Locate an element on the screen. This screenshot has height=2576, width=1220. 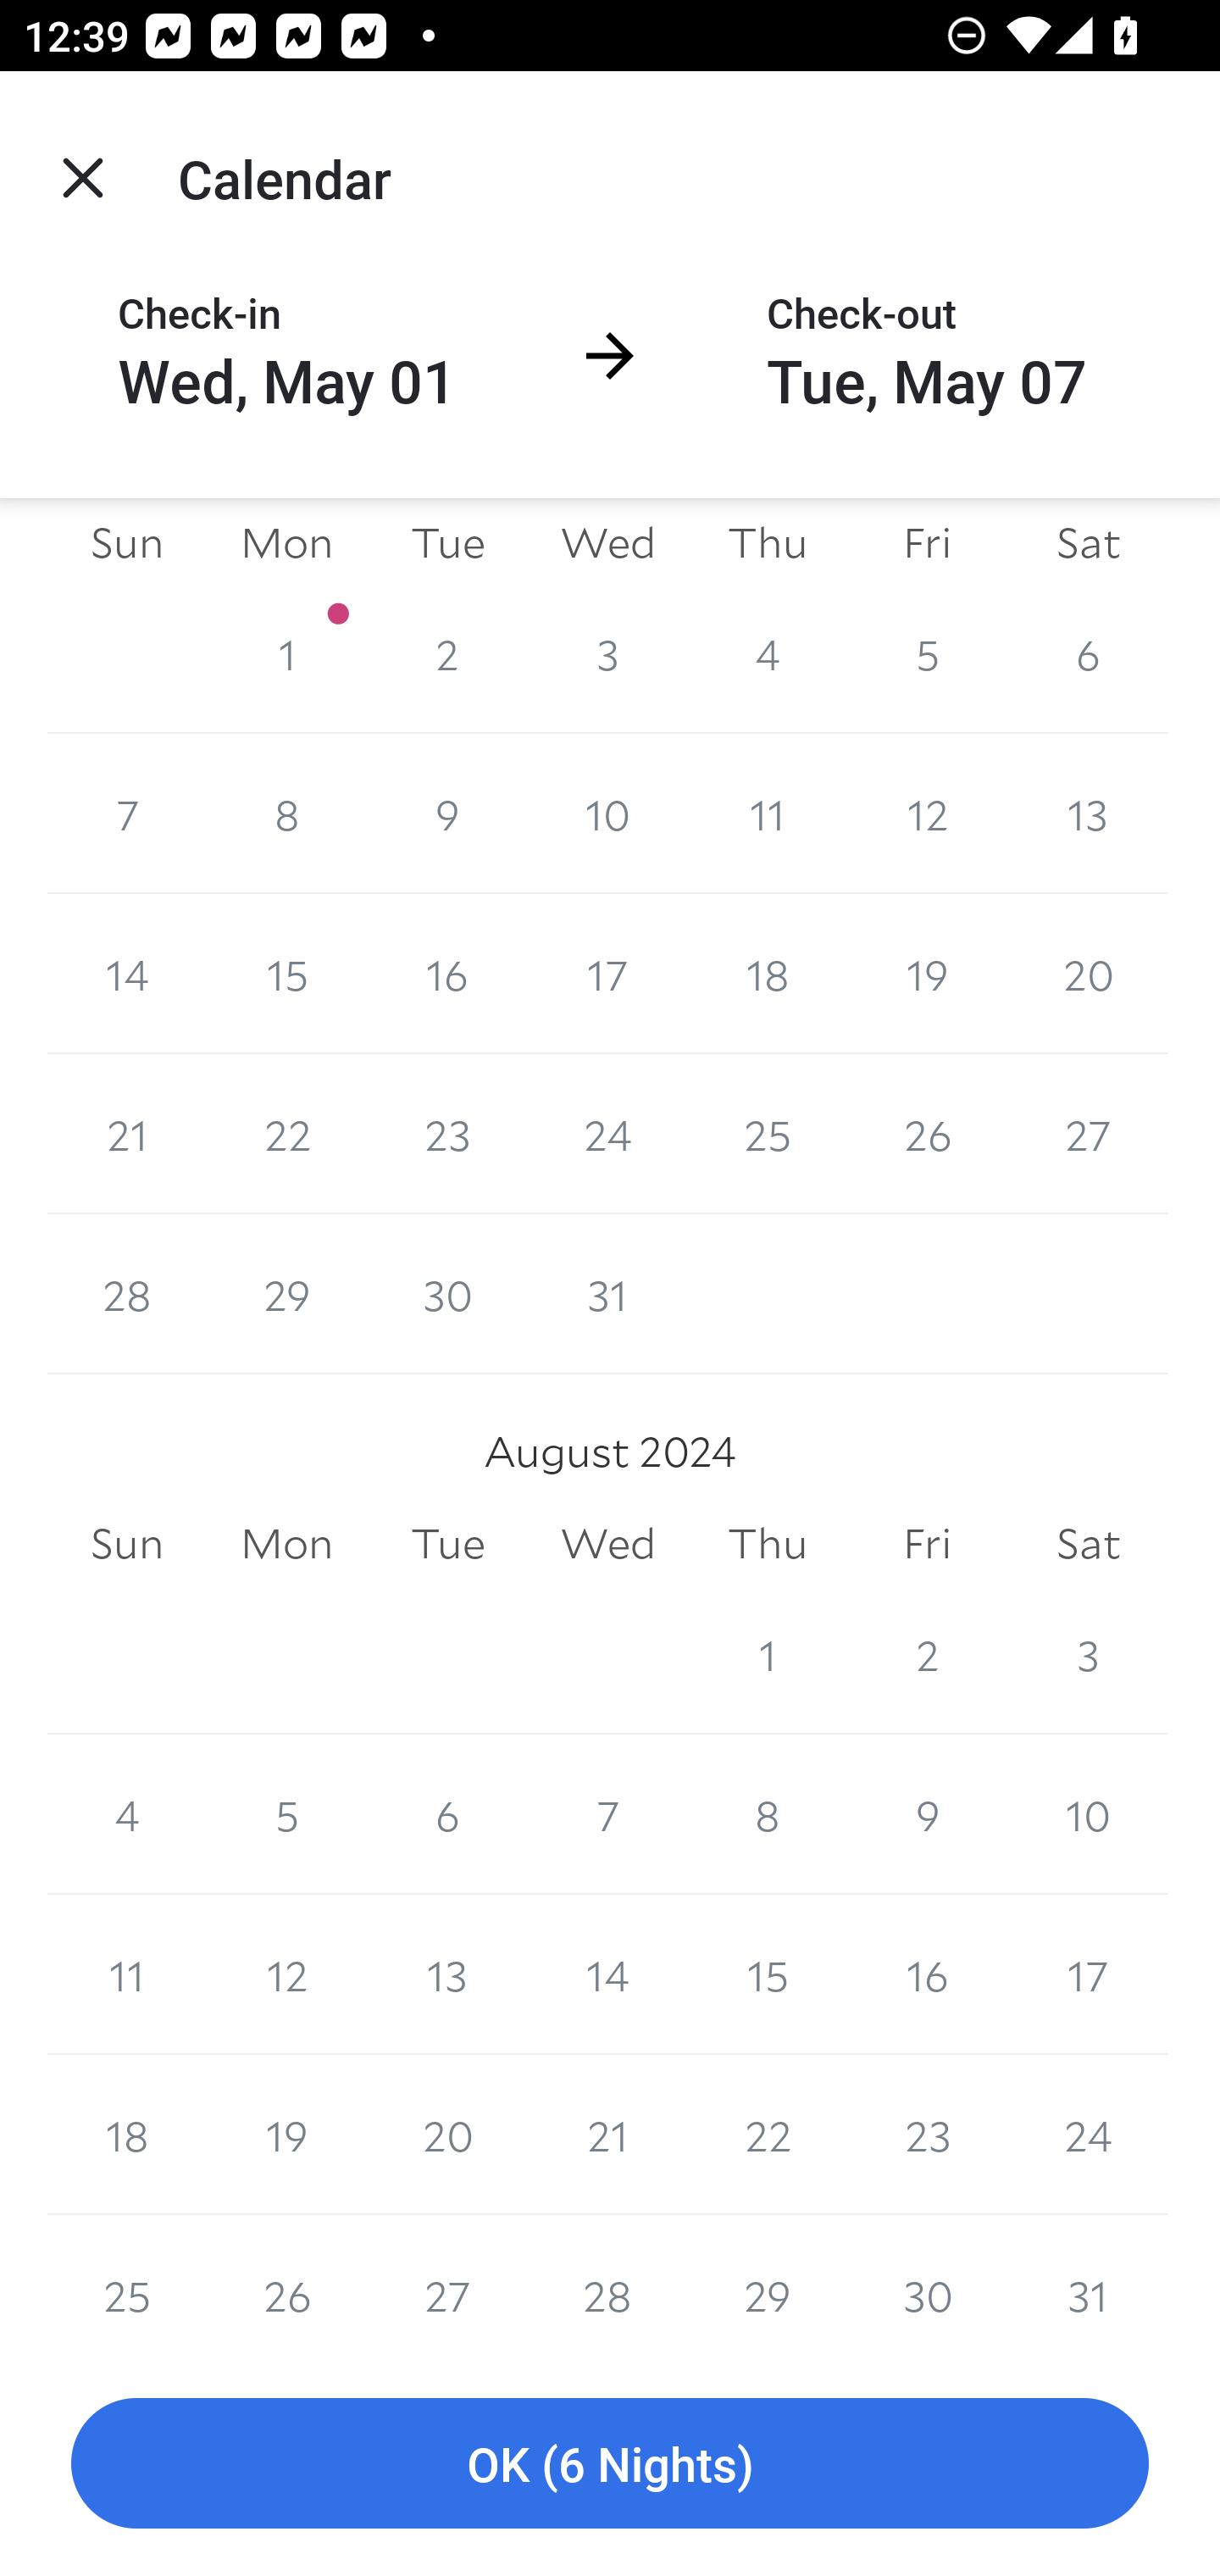
11 11 August 2024 is located at coordinates (127, 1975).